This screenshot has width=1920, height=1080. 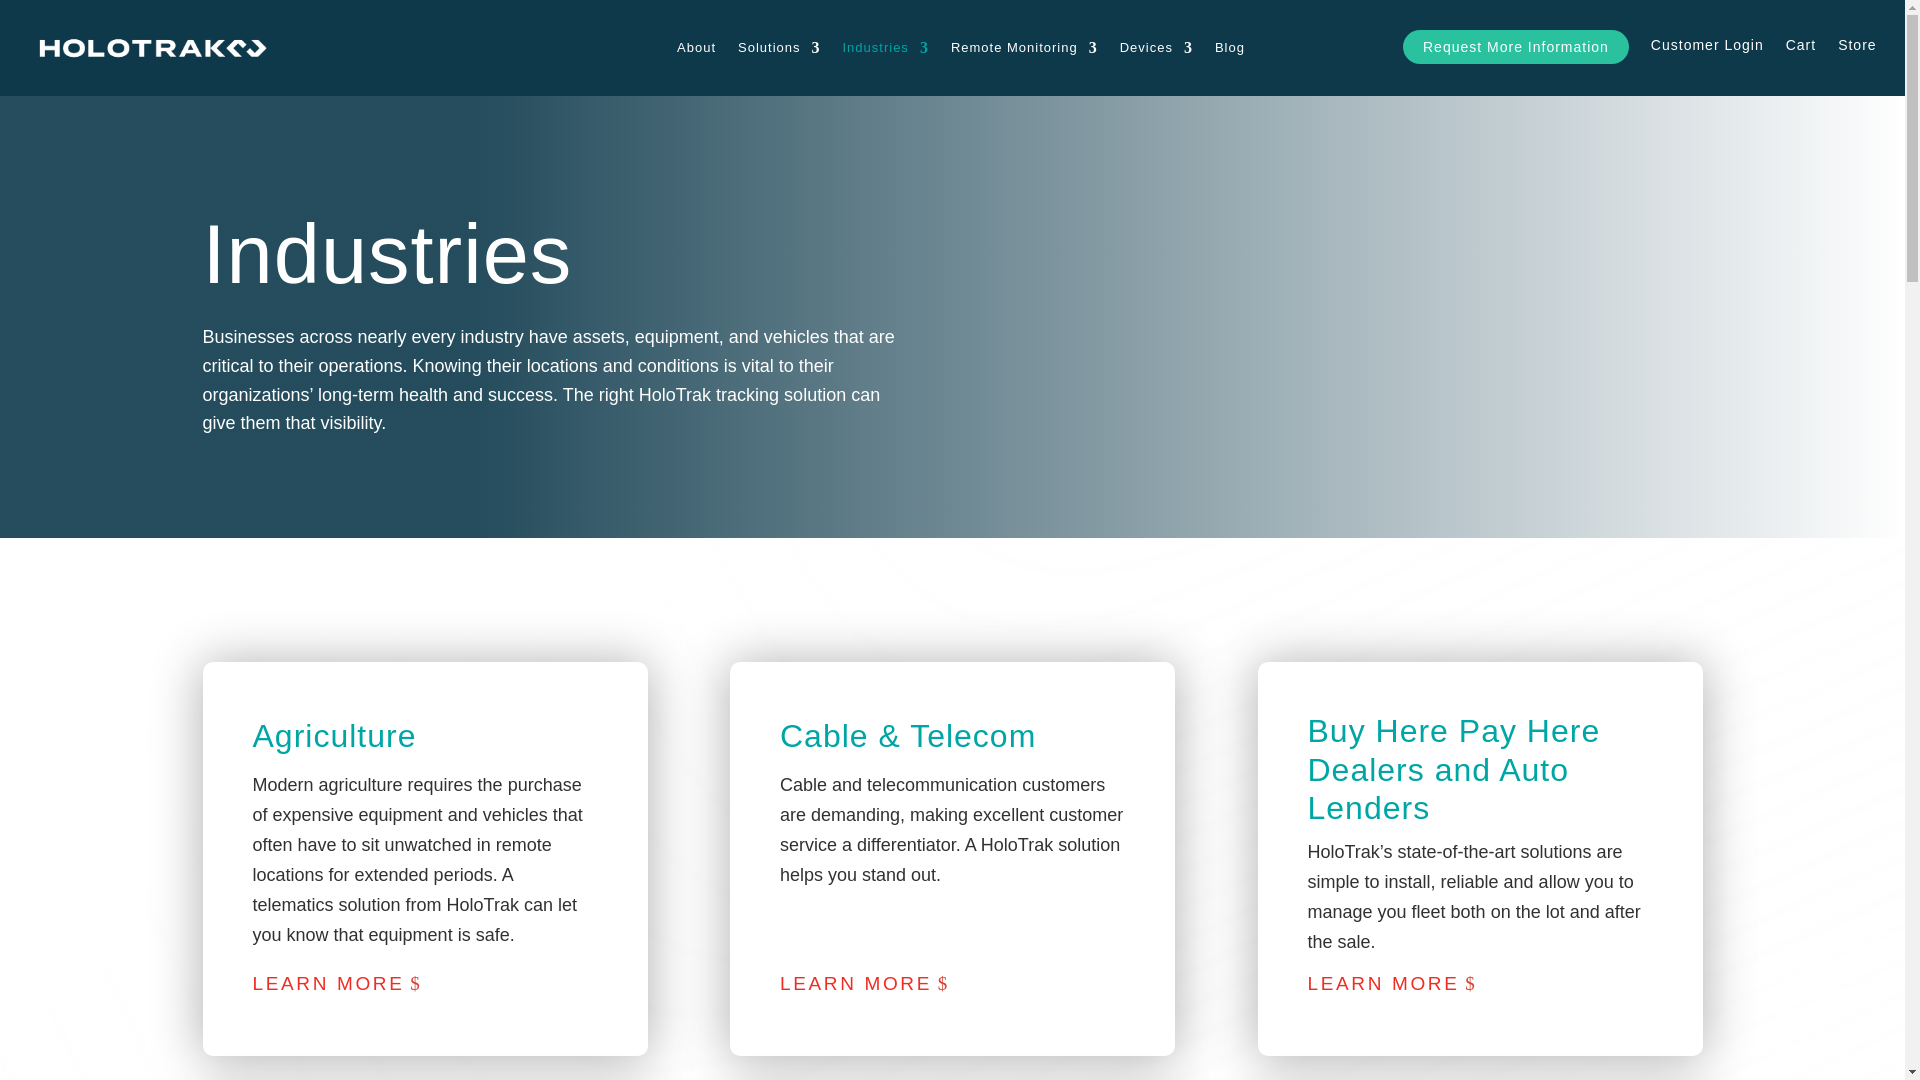 I want to click on Remote Monitoring, so click(x=1024, y=48).